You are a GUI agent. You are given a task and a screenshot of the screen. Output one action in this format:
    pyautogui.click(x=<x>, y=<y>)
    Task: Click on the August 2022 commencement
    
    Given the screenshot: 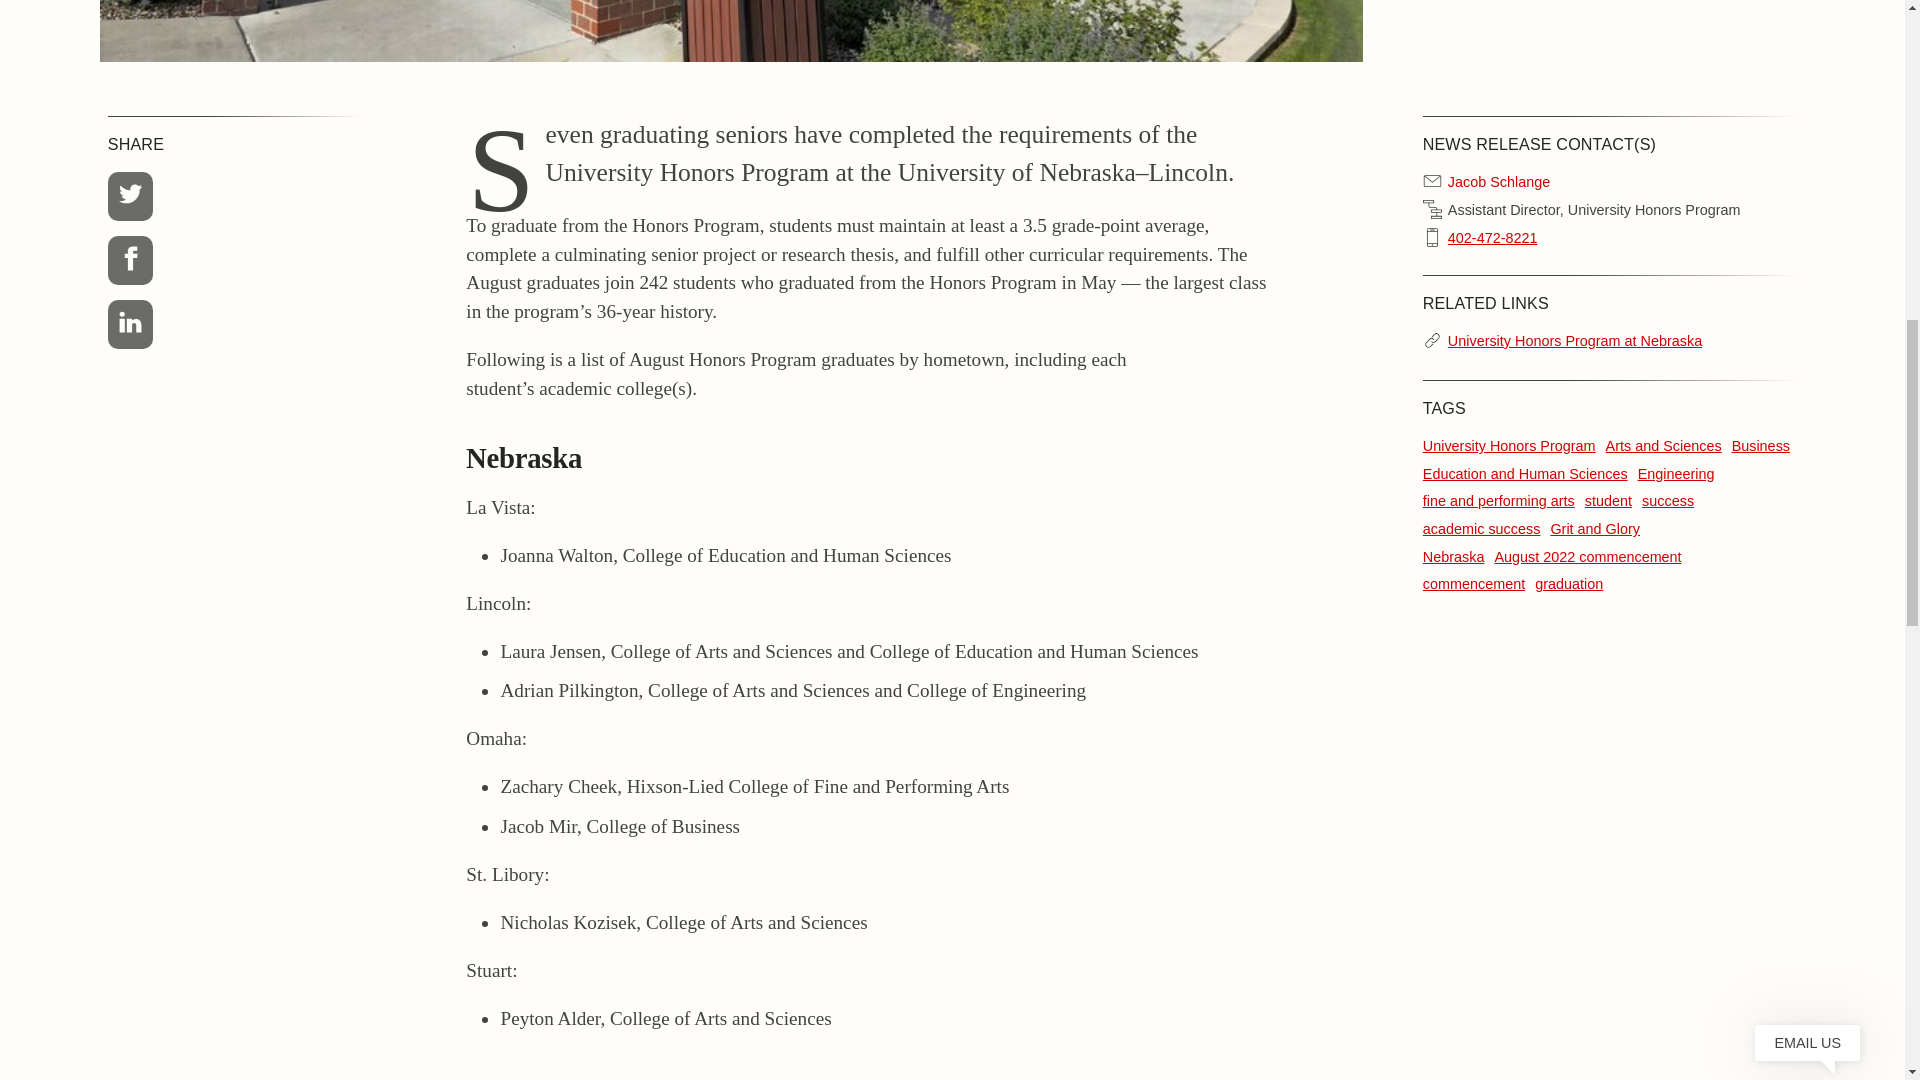 What is the action you would take?
    pyautogui.click(x=1587, y=556)
    